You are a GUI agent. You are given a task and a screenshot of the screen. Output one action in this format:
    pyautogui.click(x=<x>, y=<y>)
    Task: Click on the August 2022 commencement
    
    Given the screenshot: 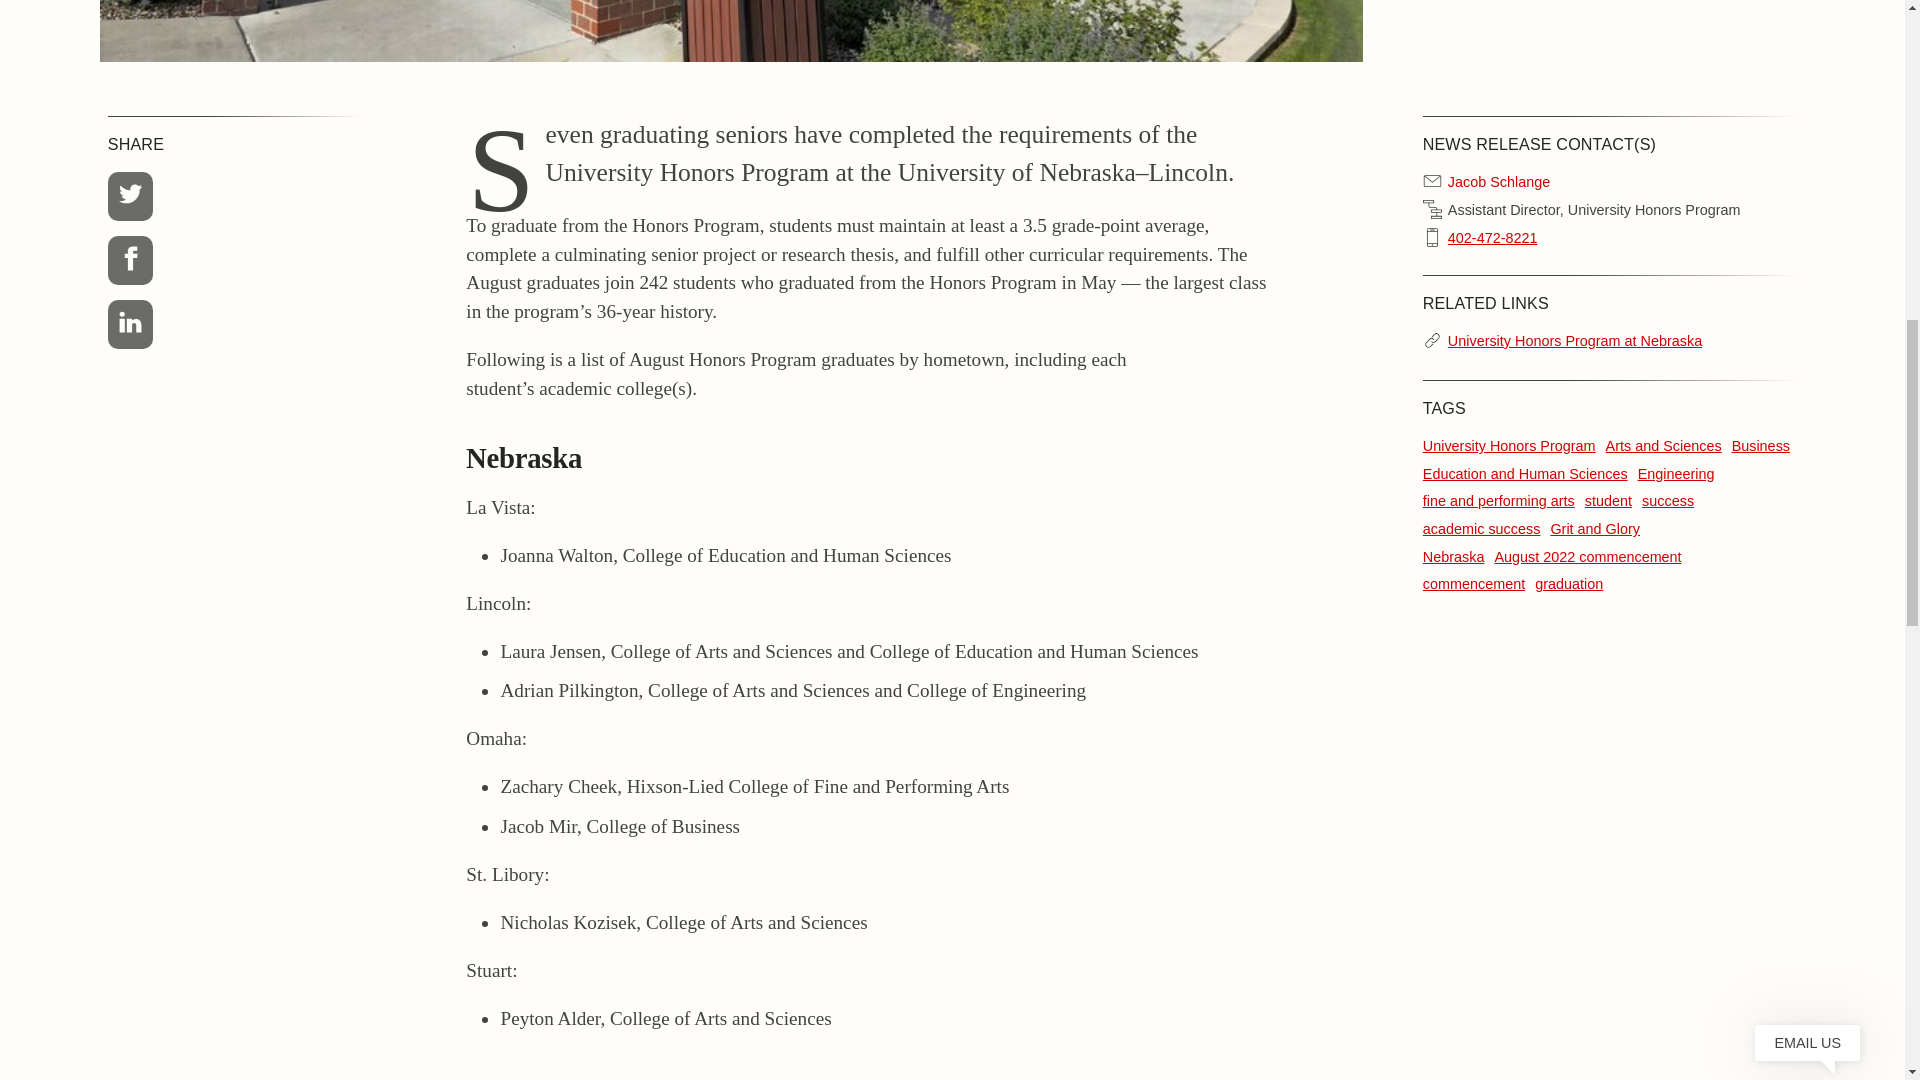 What is the action you would take?
    pyautogui.click(x=1587, y=556)
    